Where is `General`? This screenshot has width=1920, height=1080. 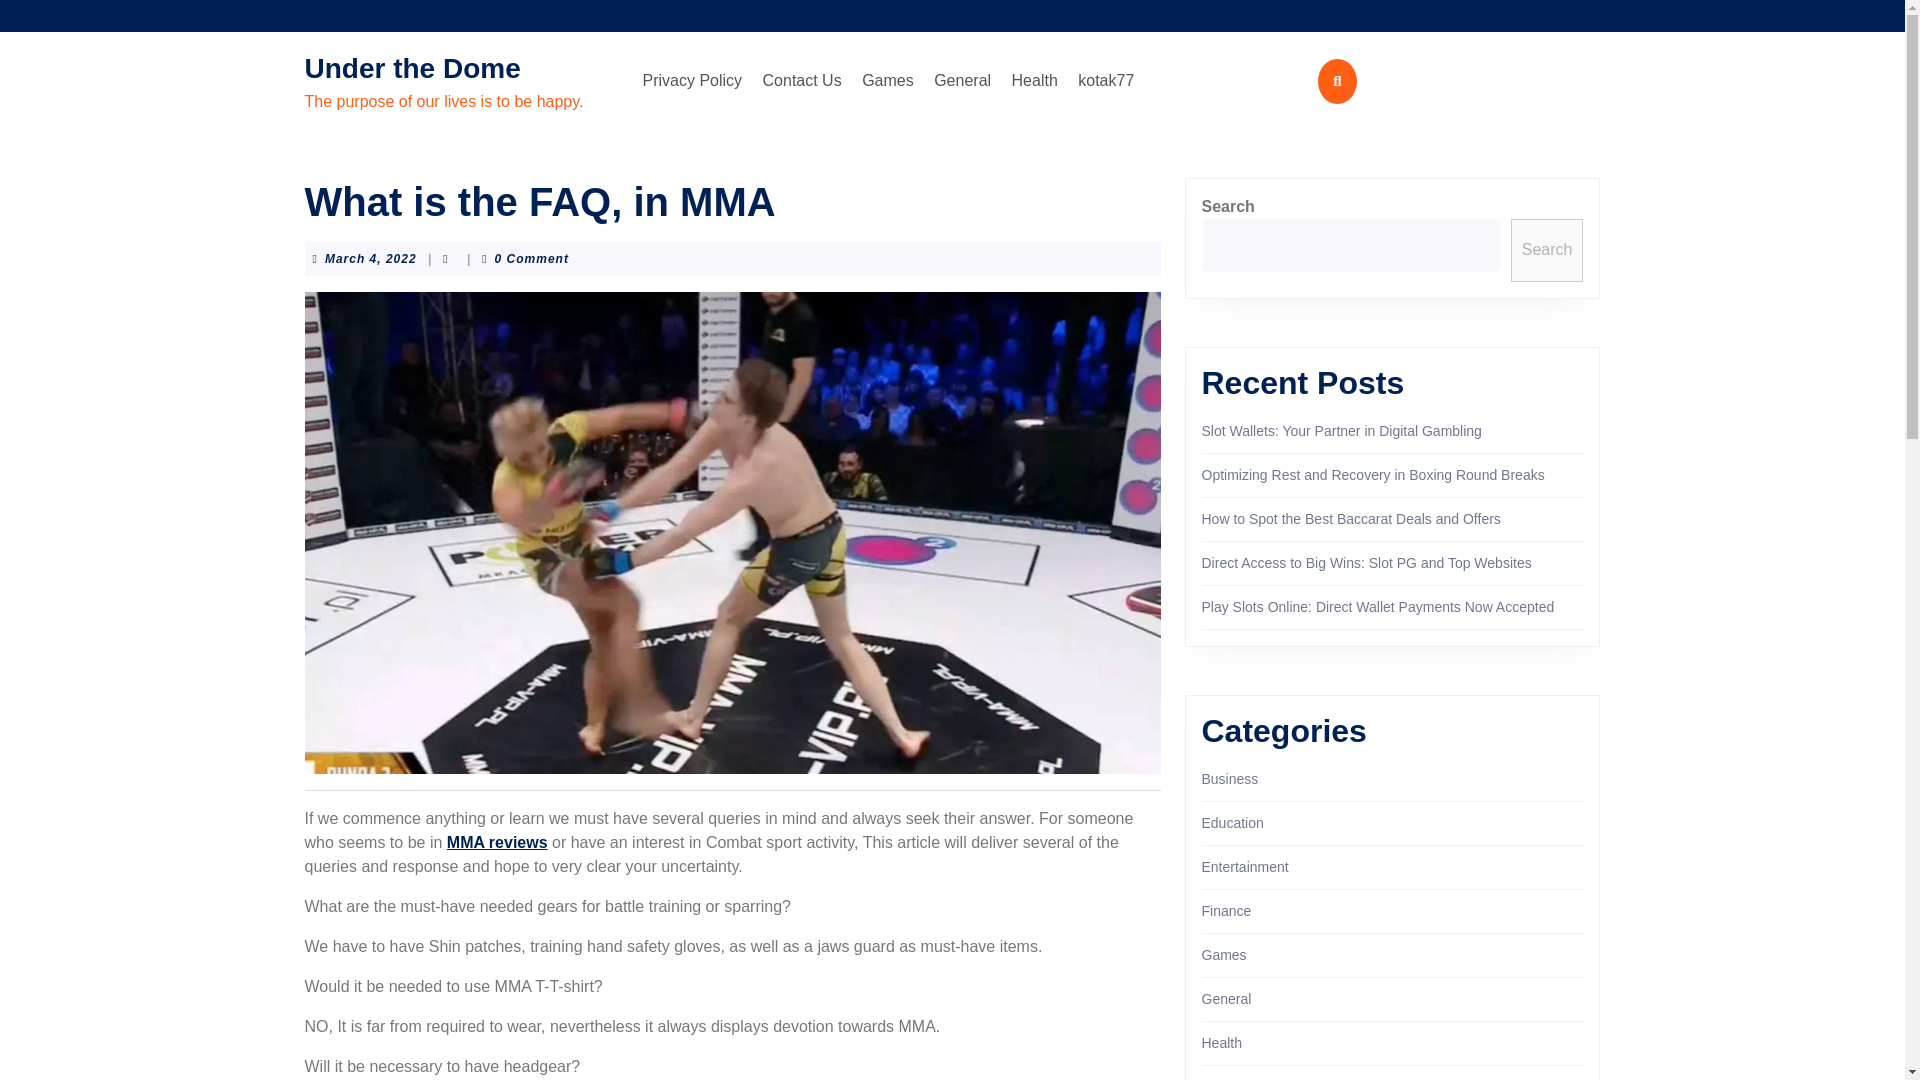 General is located at coordinates (962, 80).